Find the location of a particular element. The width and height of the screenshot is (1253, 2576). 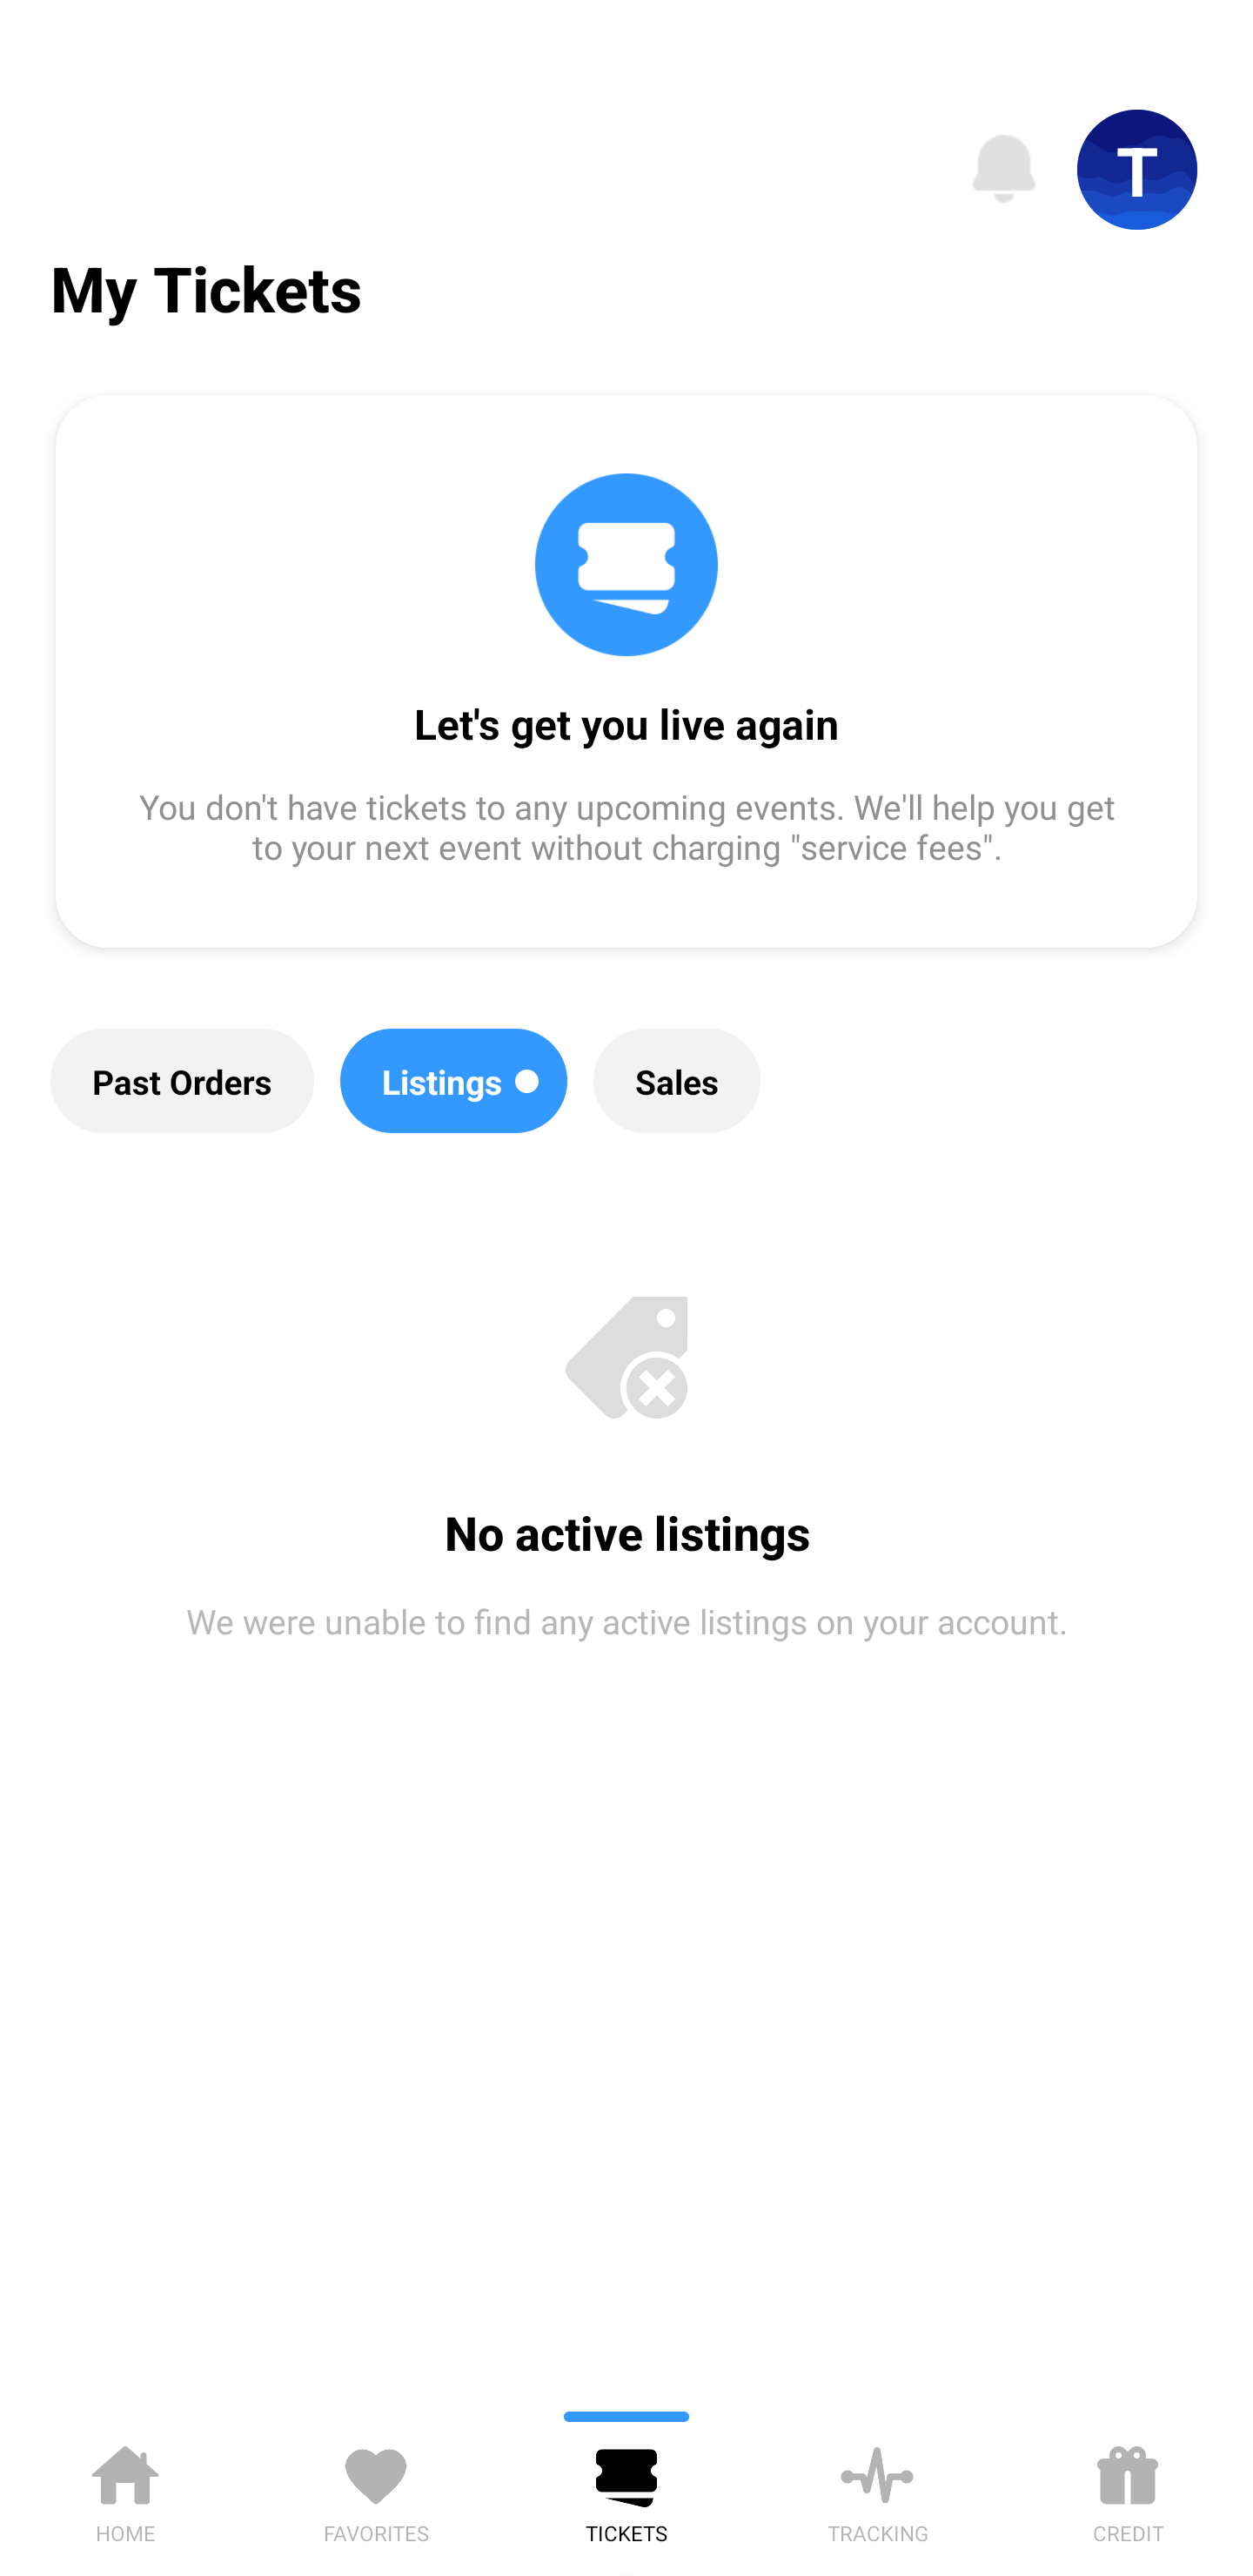

T is located at coordinates (1137, 170).